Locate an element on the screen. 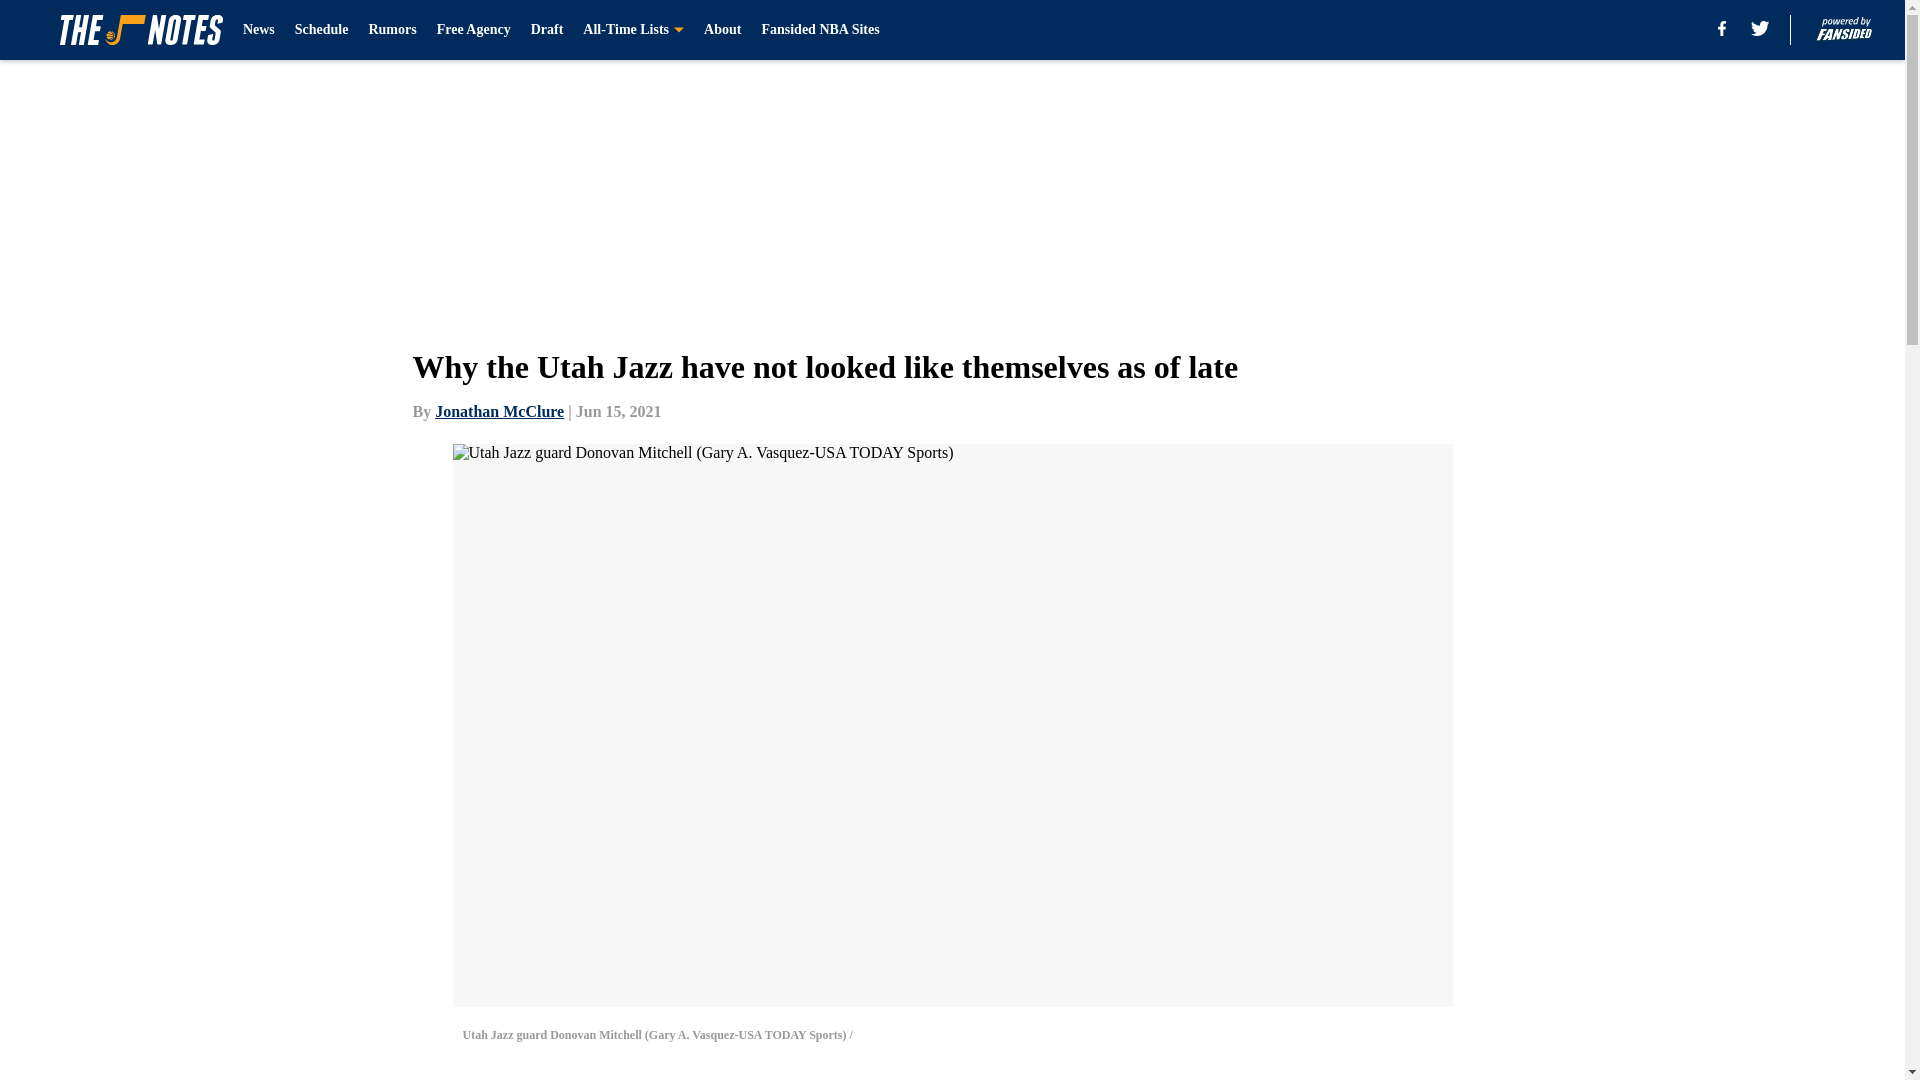  News is located at coordinates (258, 30).